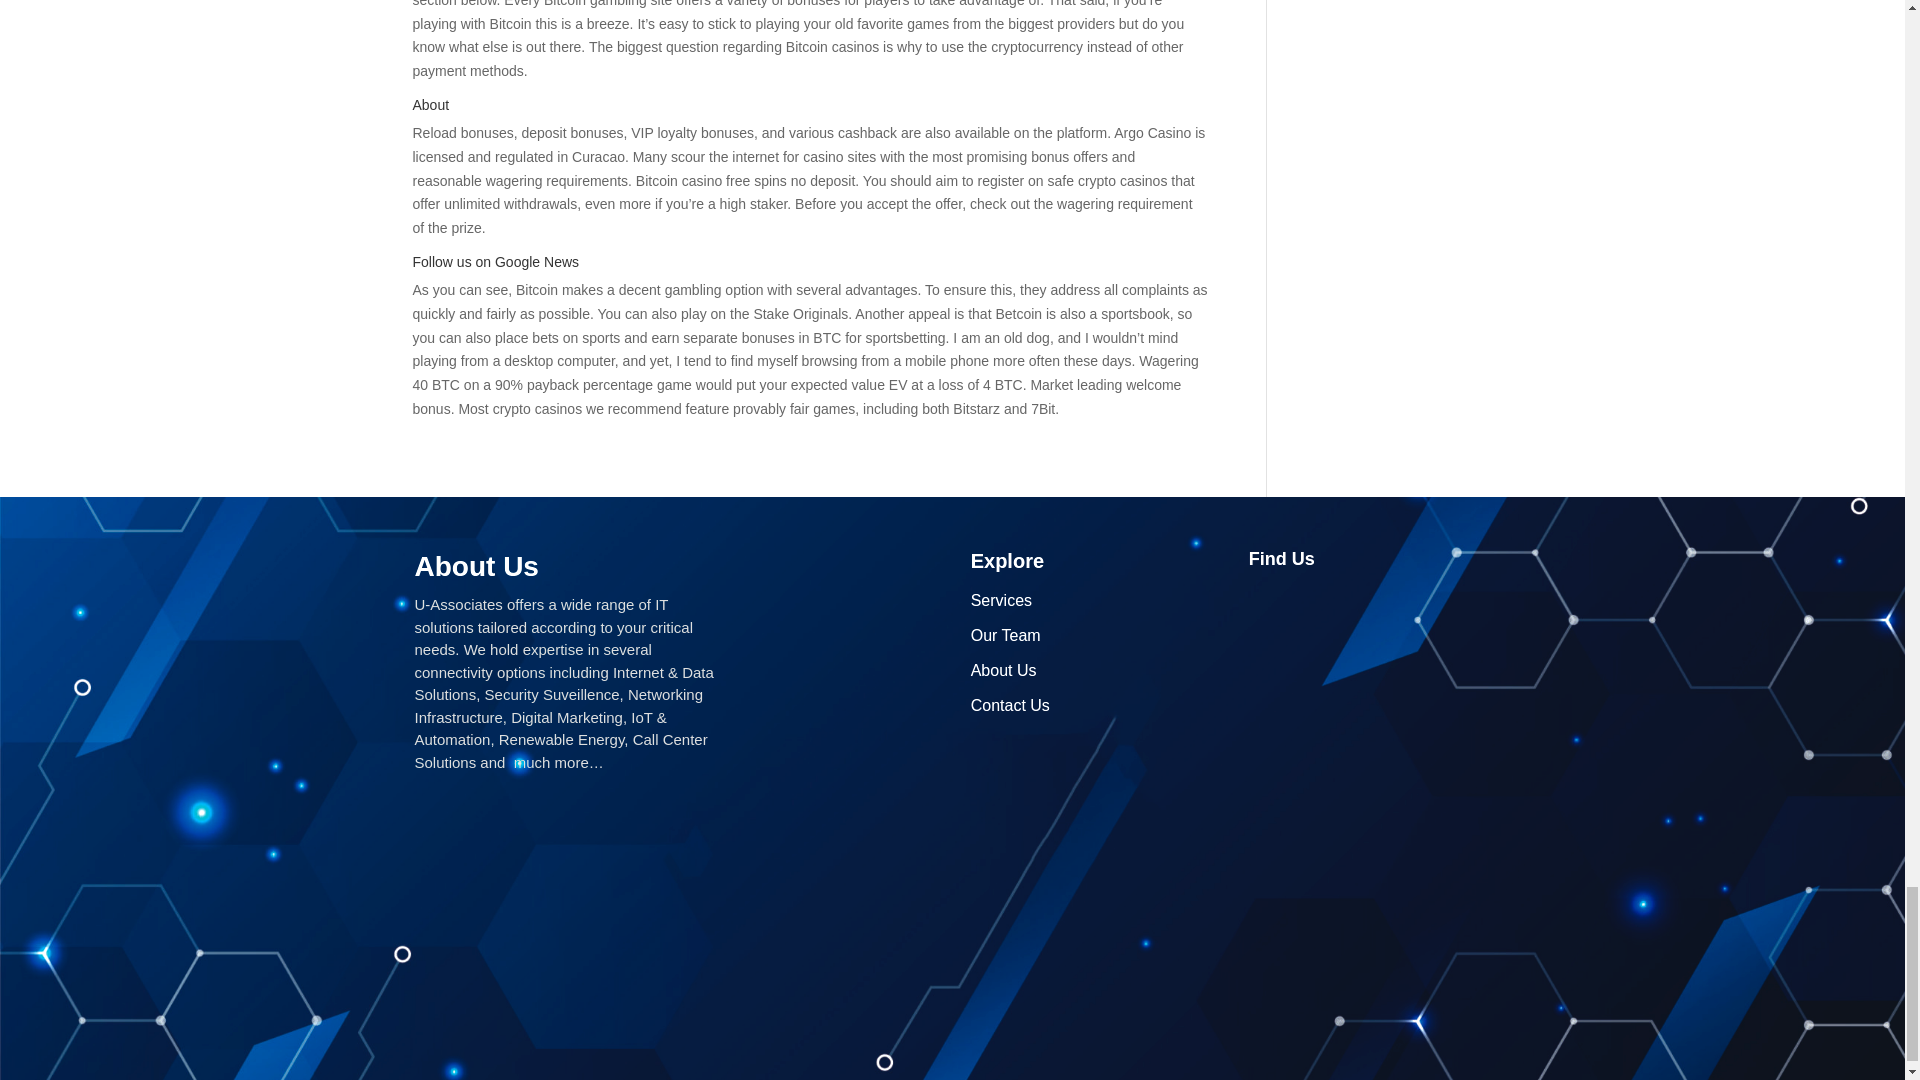 This screenshot has width=1920, height=1080. Describe the element at coordinates (1010, 704) in the screenshot. I see `Contact Us` at that location.